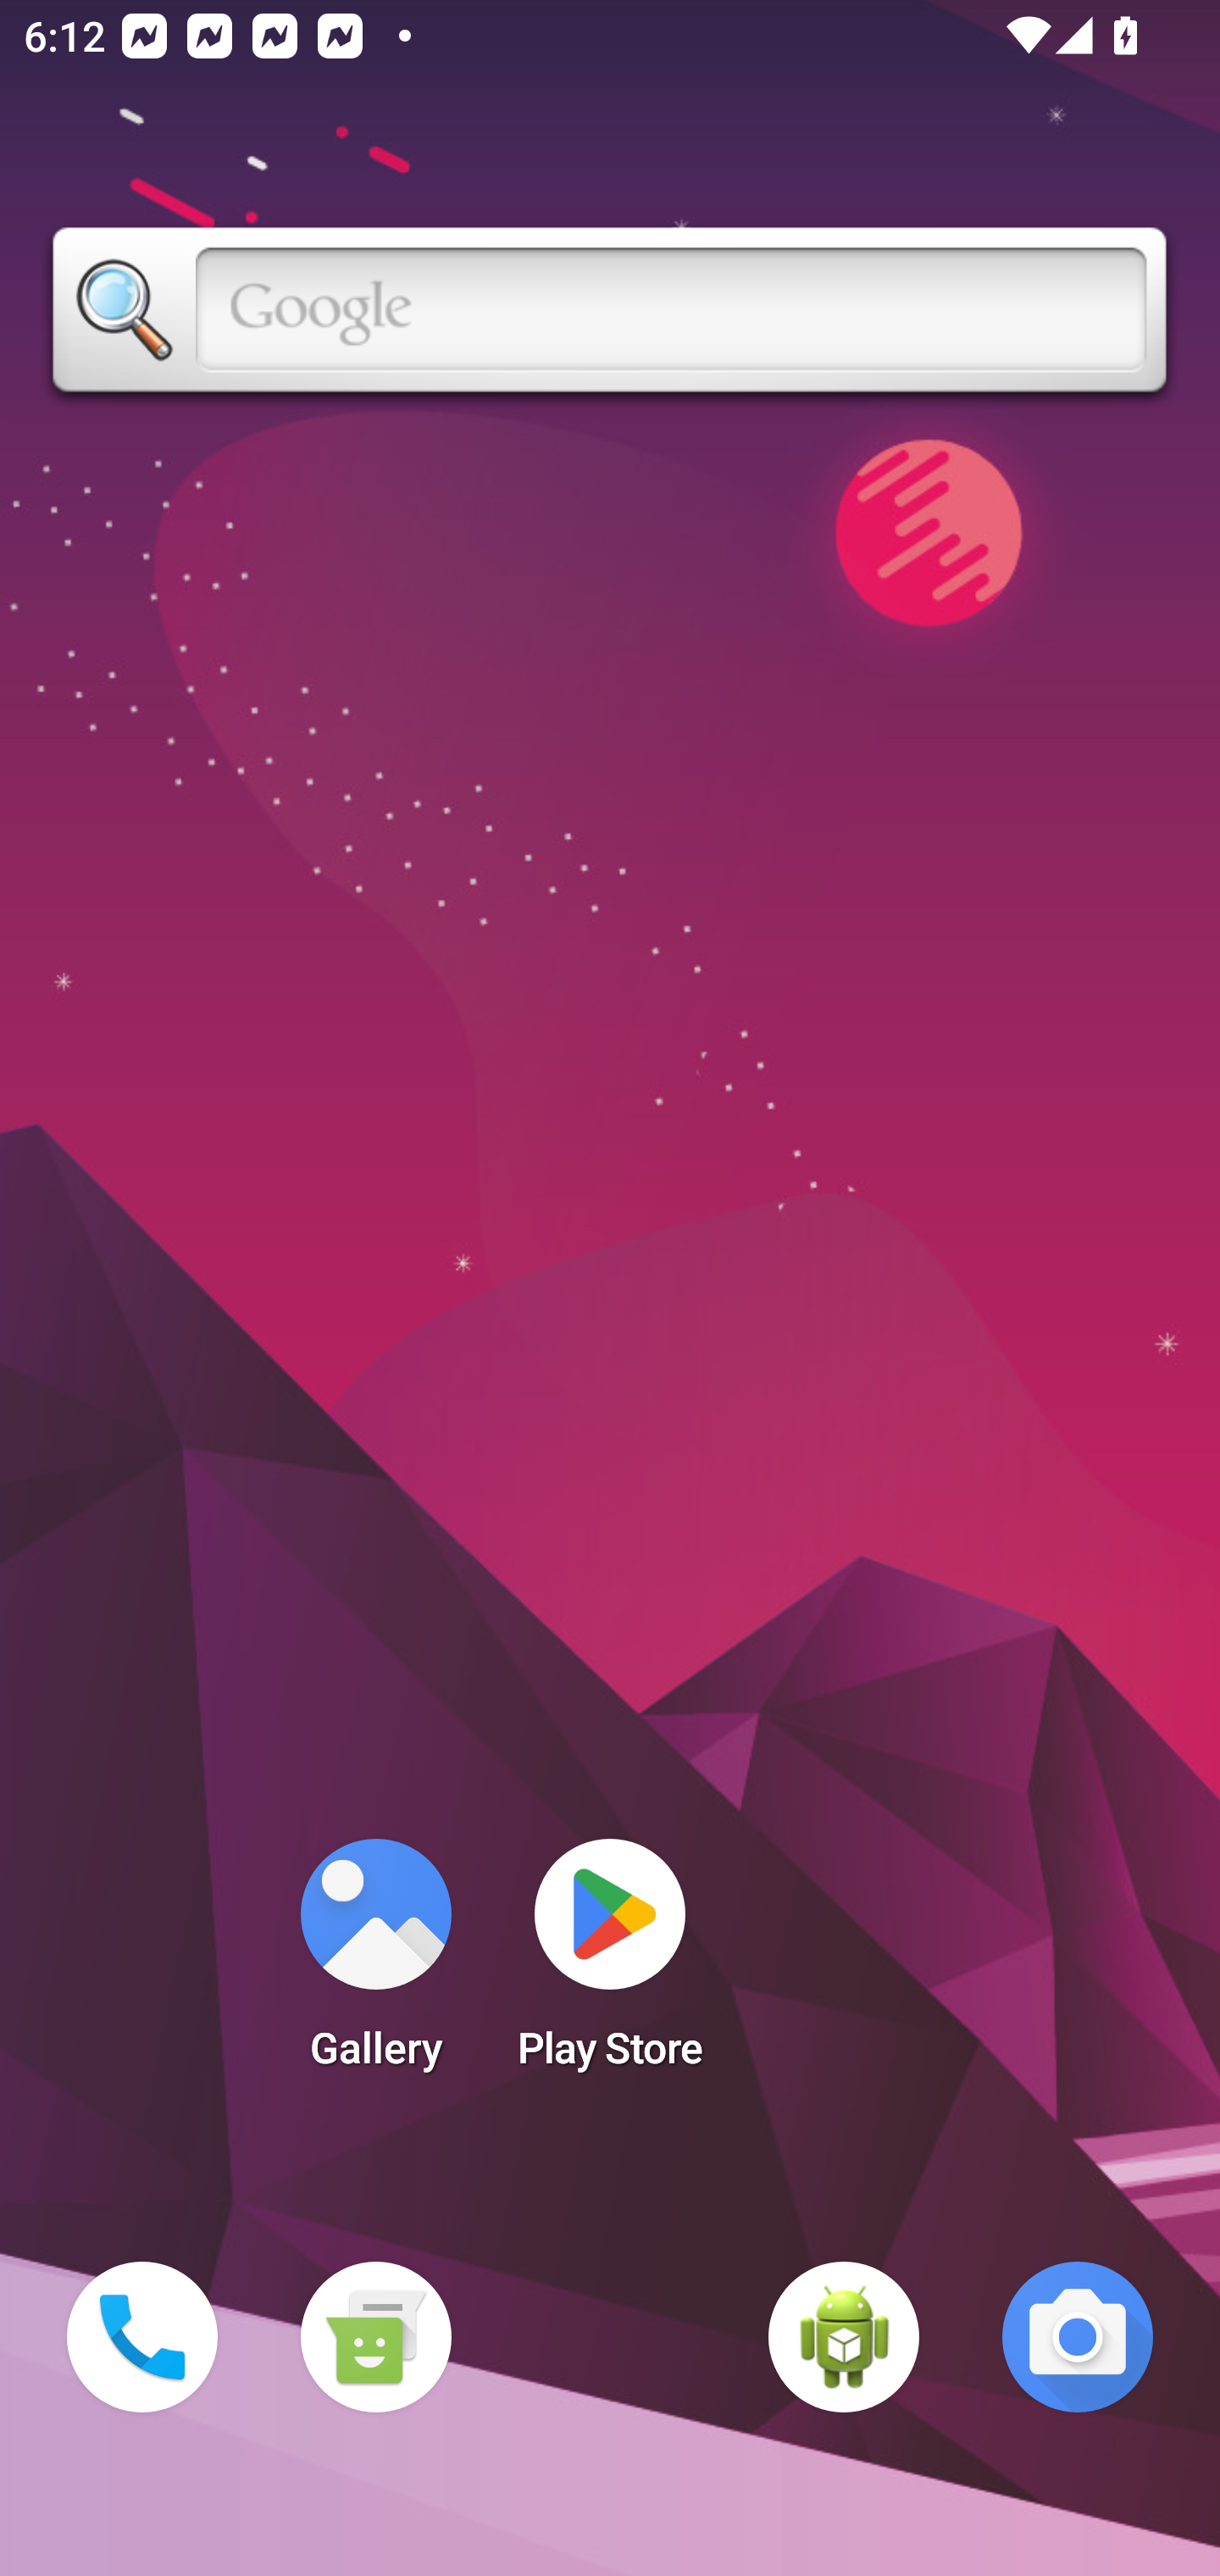 Image resolution: width=1220 pixels, height=2576 pixels. Describe the element at coordinates (1078, 2337) in the screenshot. I see `Camera` at that location.